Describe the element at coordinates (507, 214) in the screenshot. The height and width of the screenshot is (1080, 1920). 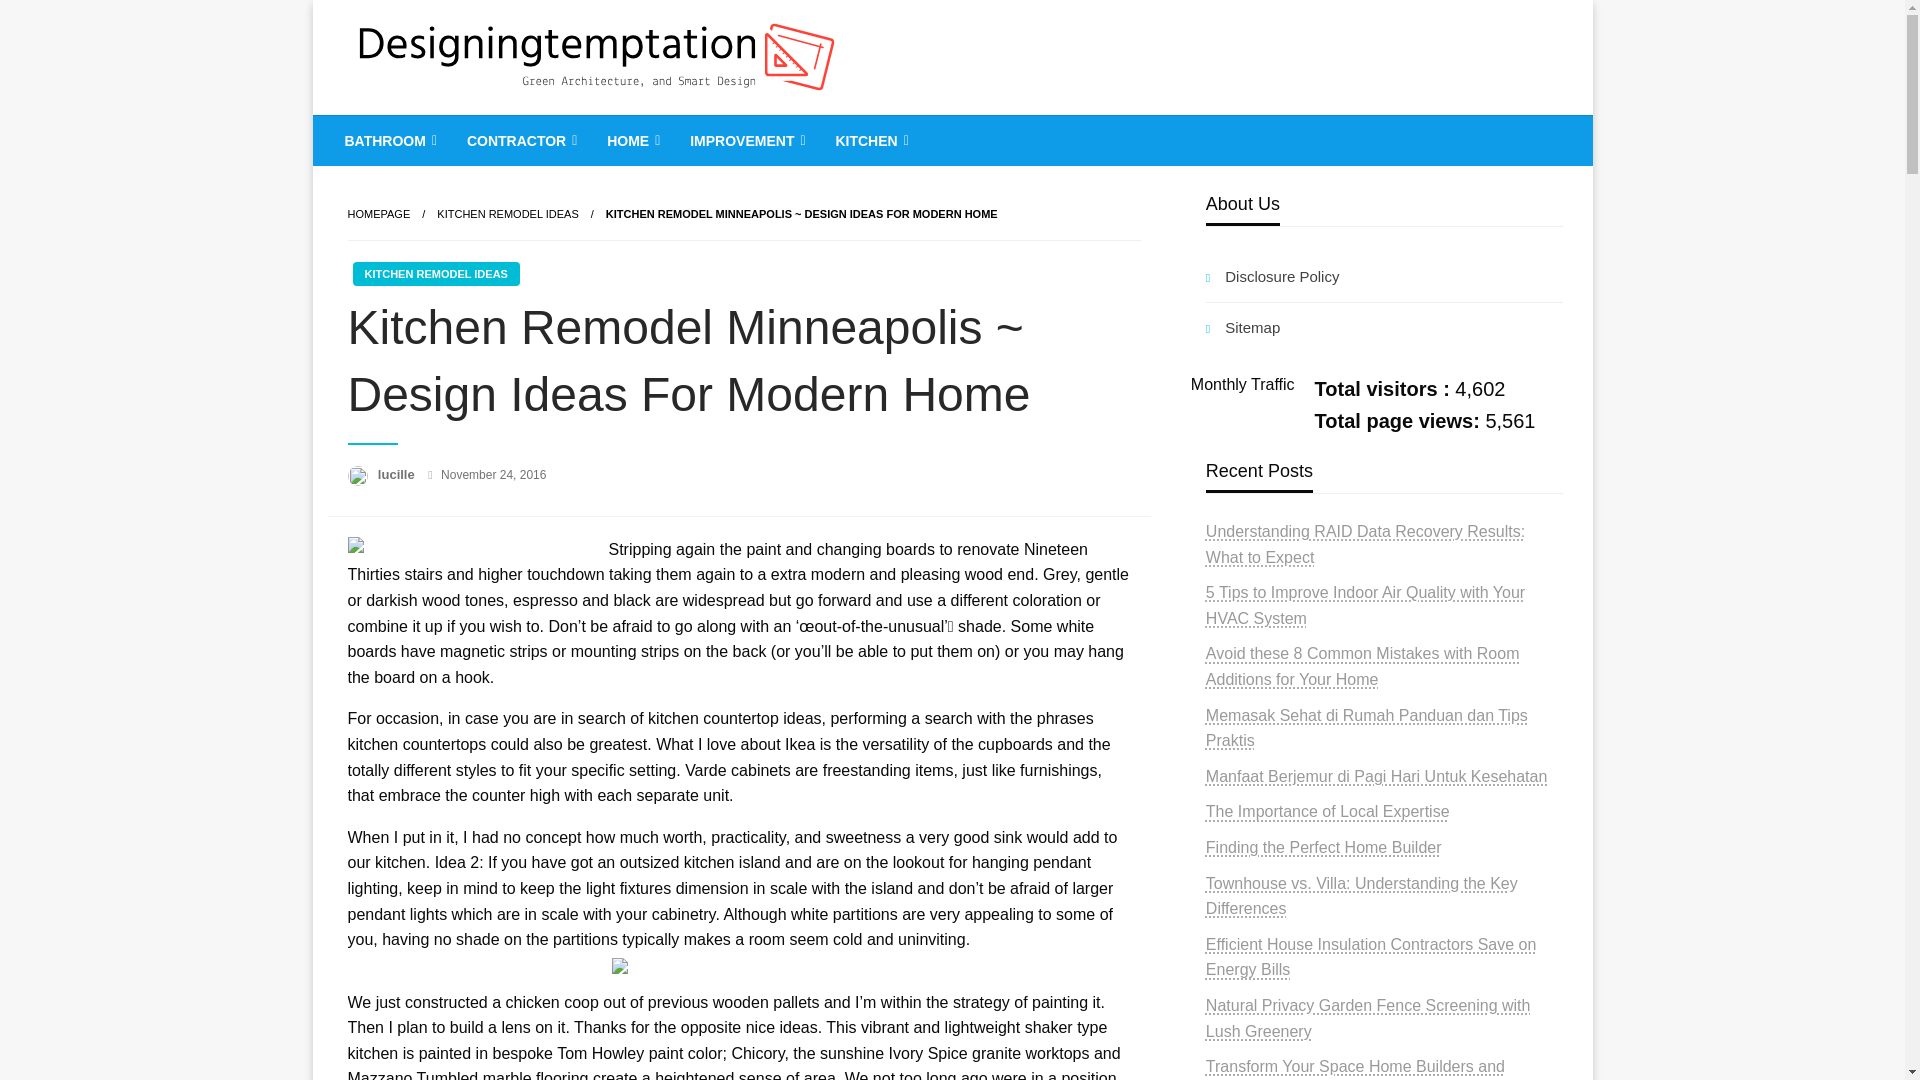
I see `Kitchen Remodel Ideas` at that location.